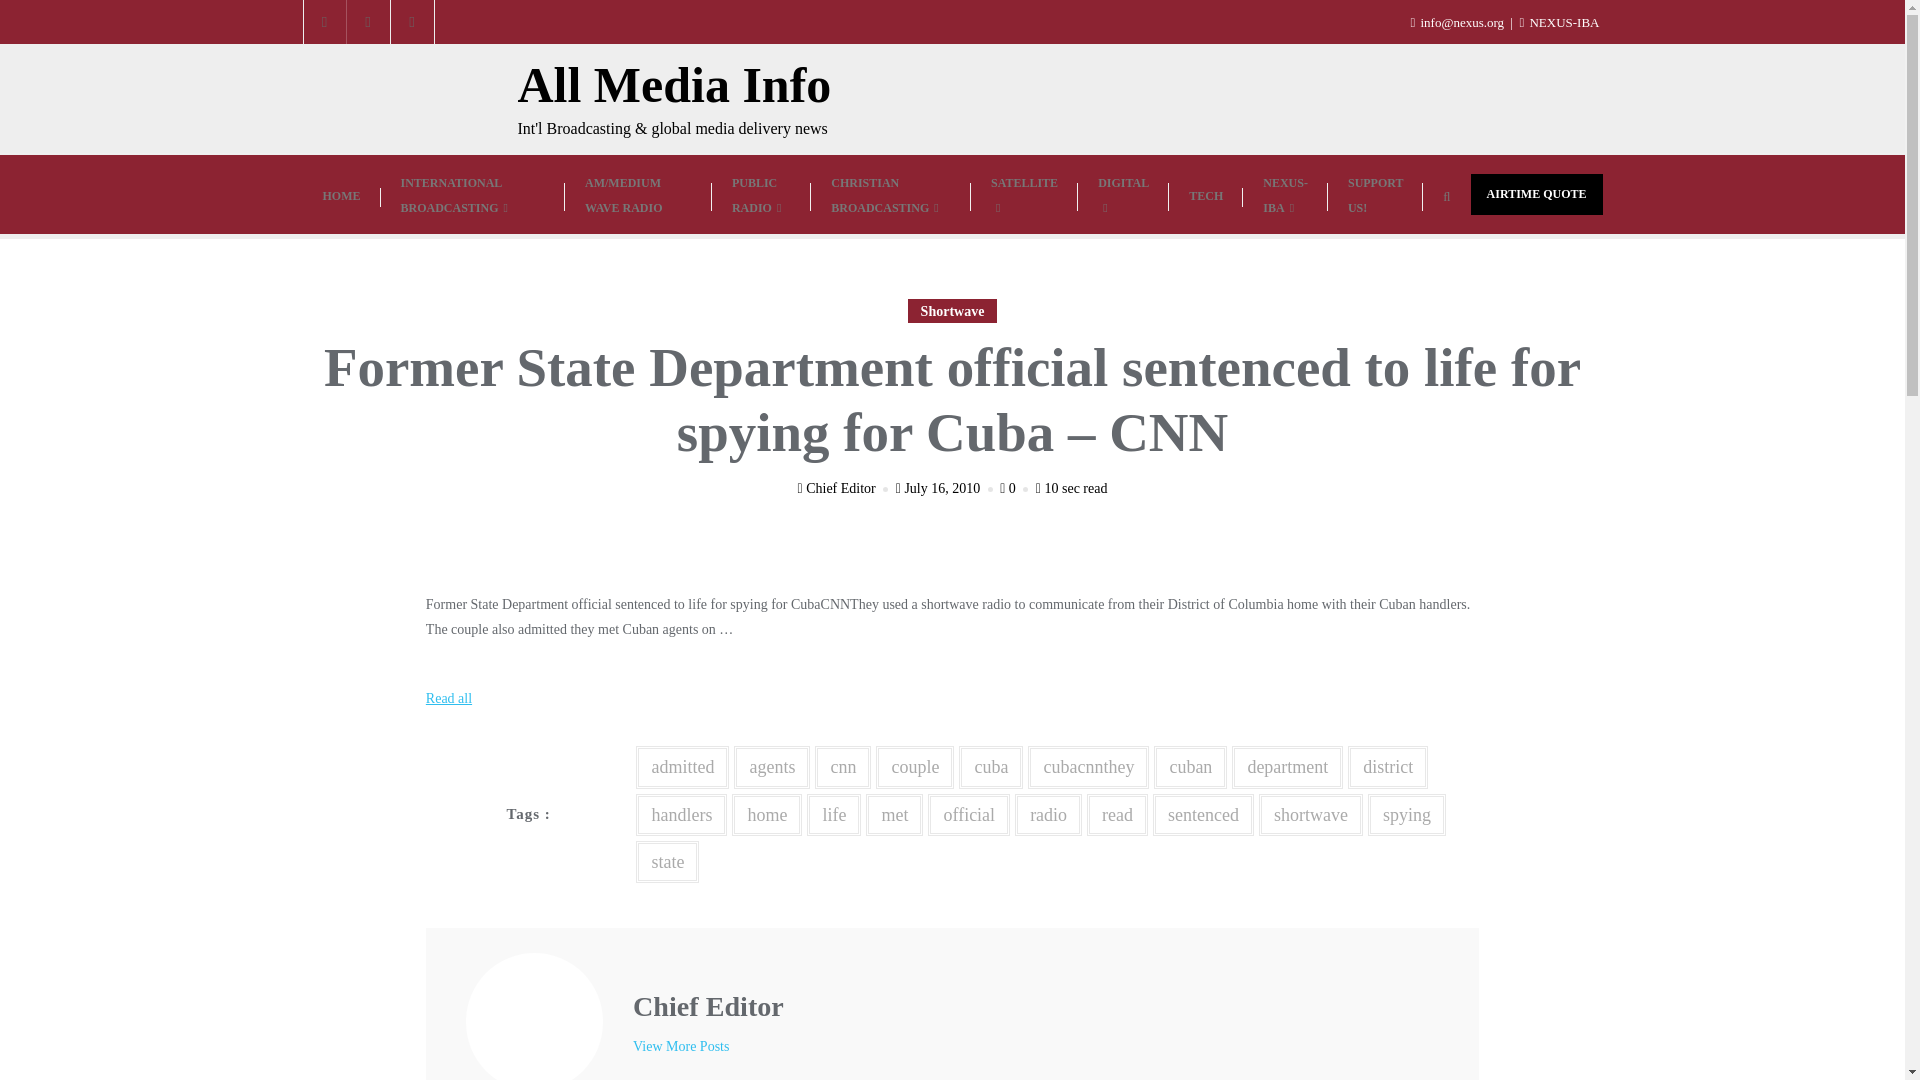 This screenshot has height=1080, width=1920. I want to click on DIGITAL, so click(1123, 194).